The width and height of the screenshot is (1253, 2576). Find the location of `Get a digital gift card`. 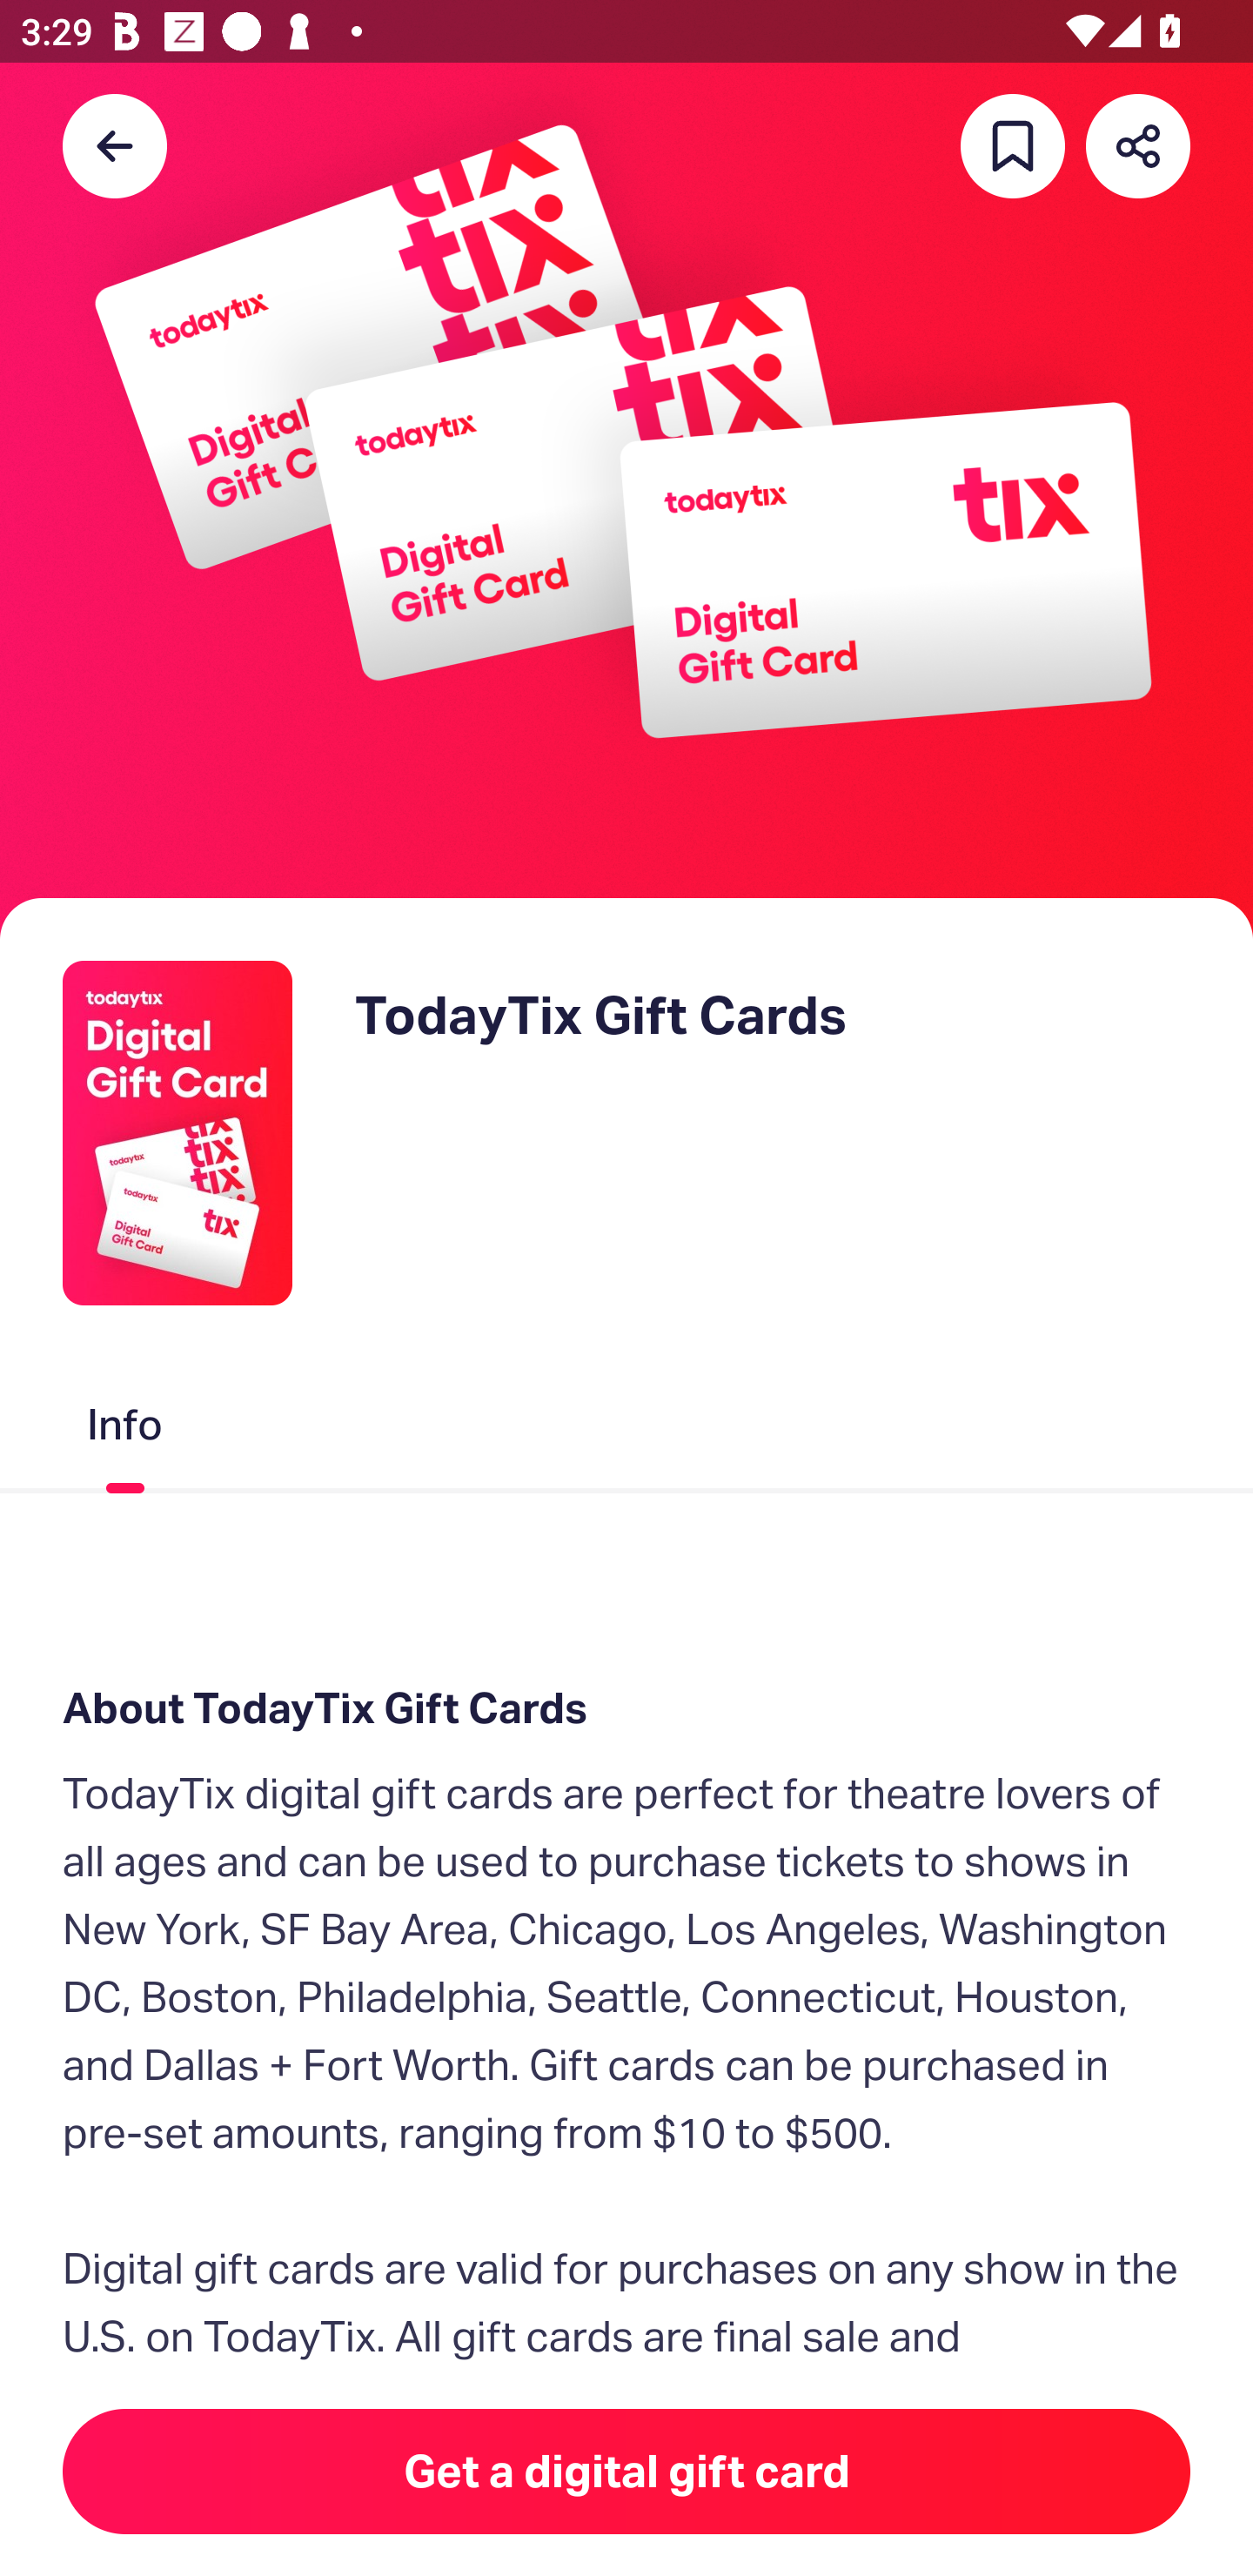

Get a digital gift card is located at coordinates (626, 2472).